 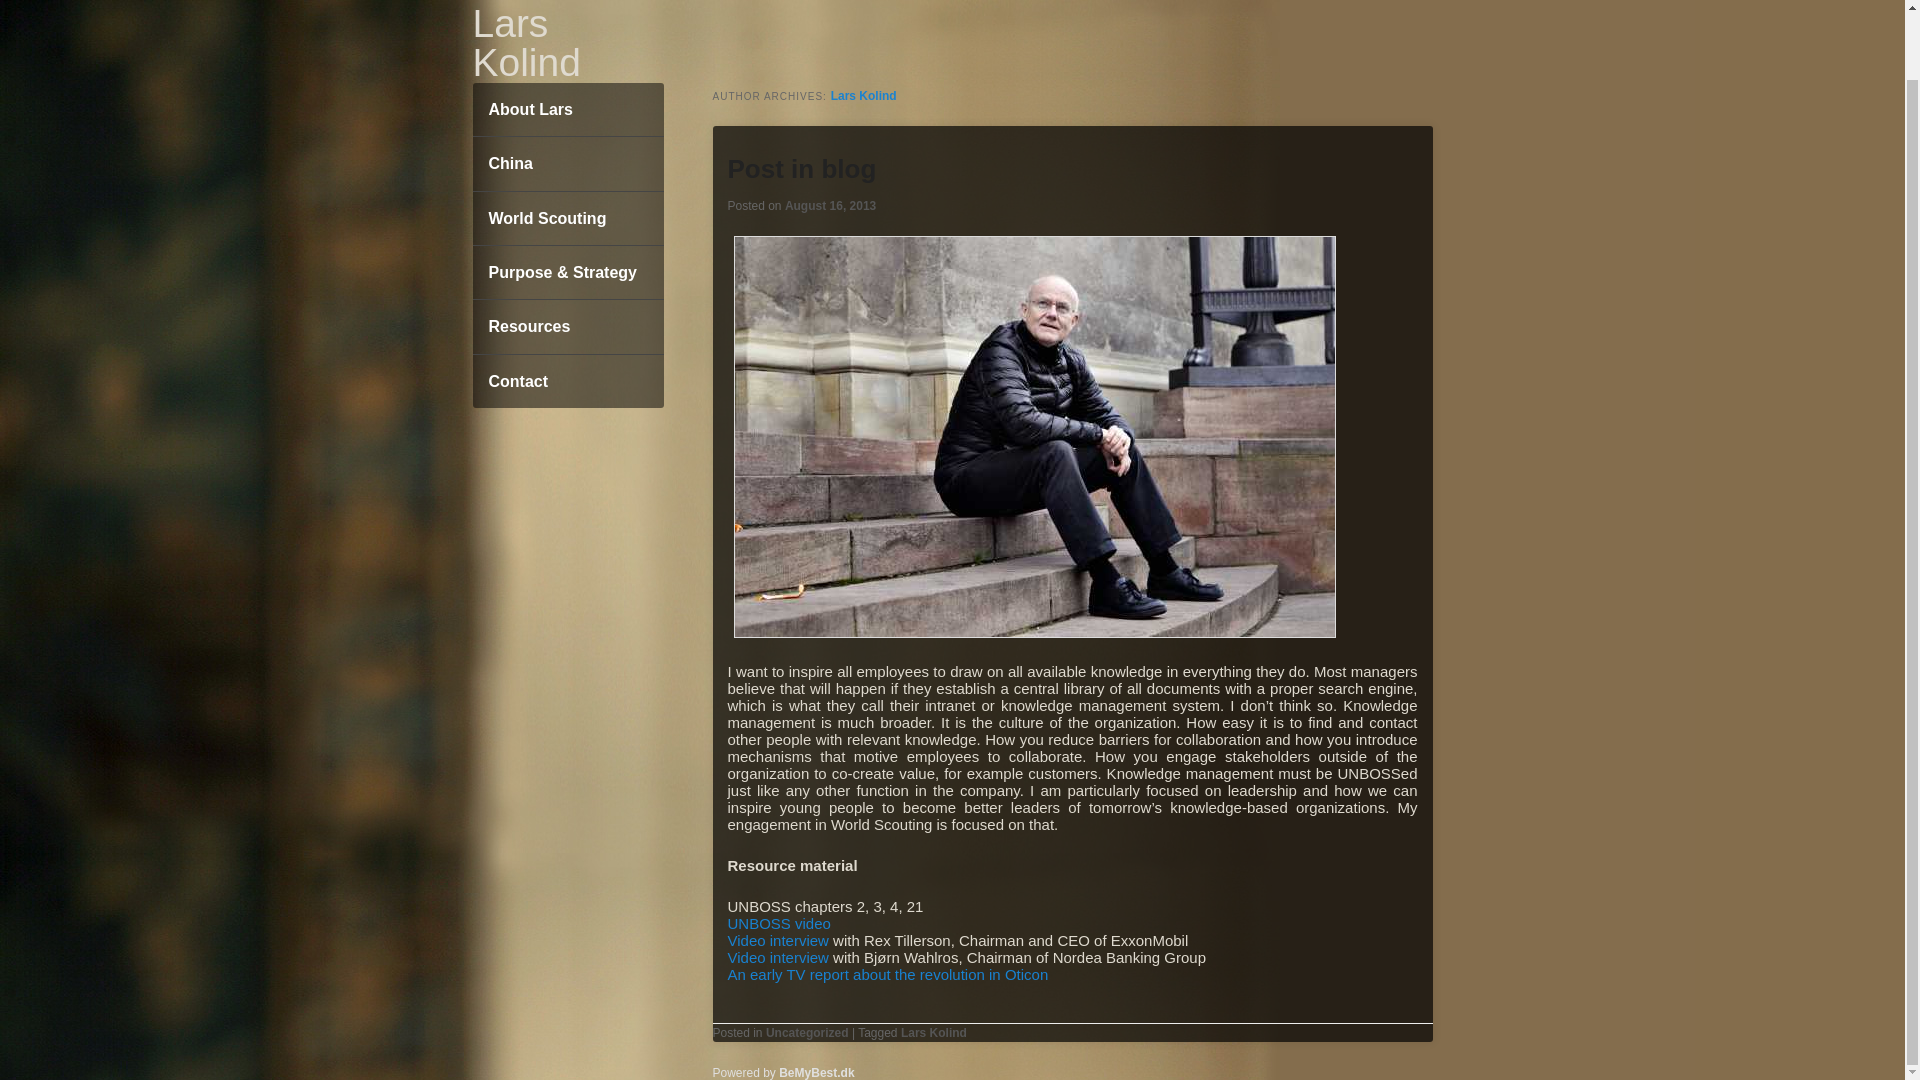 I want to click on Skip to secondary content, so click(x=567, y=137).